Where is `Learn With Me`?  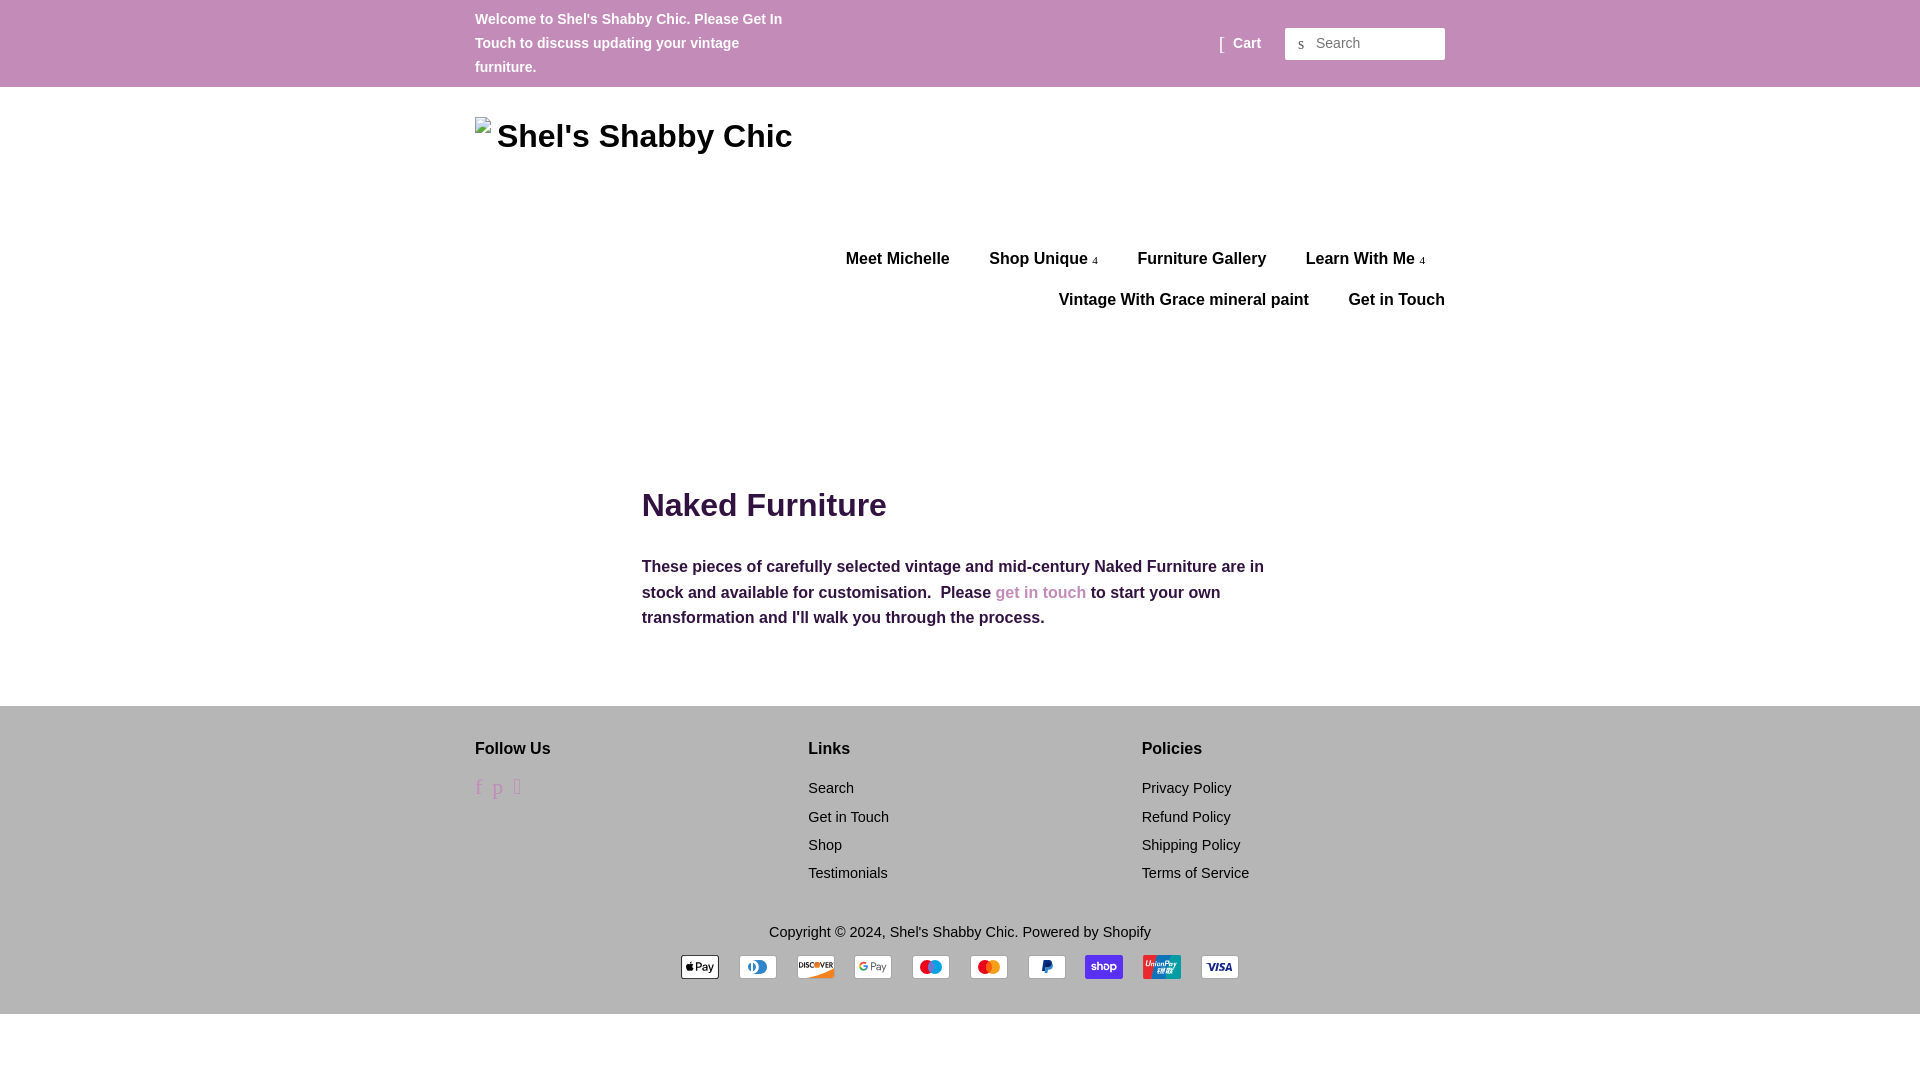 Learn With Me is located at coordinates (1368, 258).